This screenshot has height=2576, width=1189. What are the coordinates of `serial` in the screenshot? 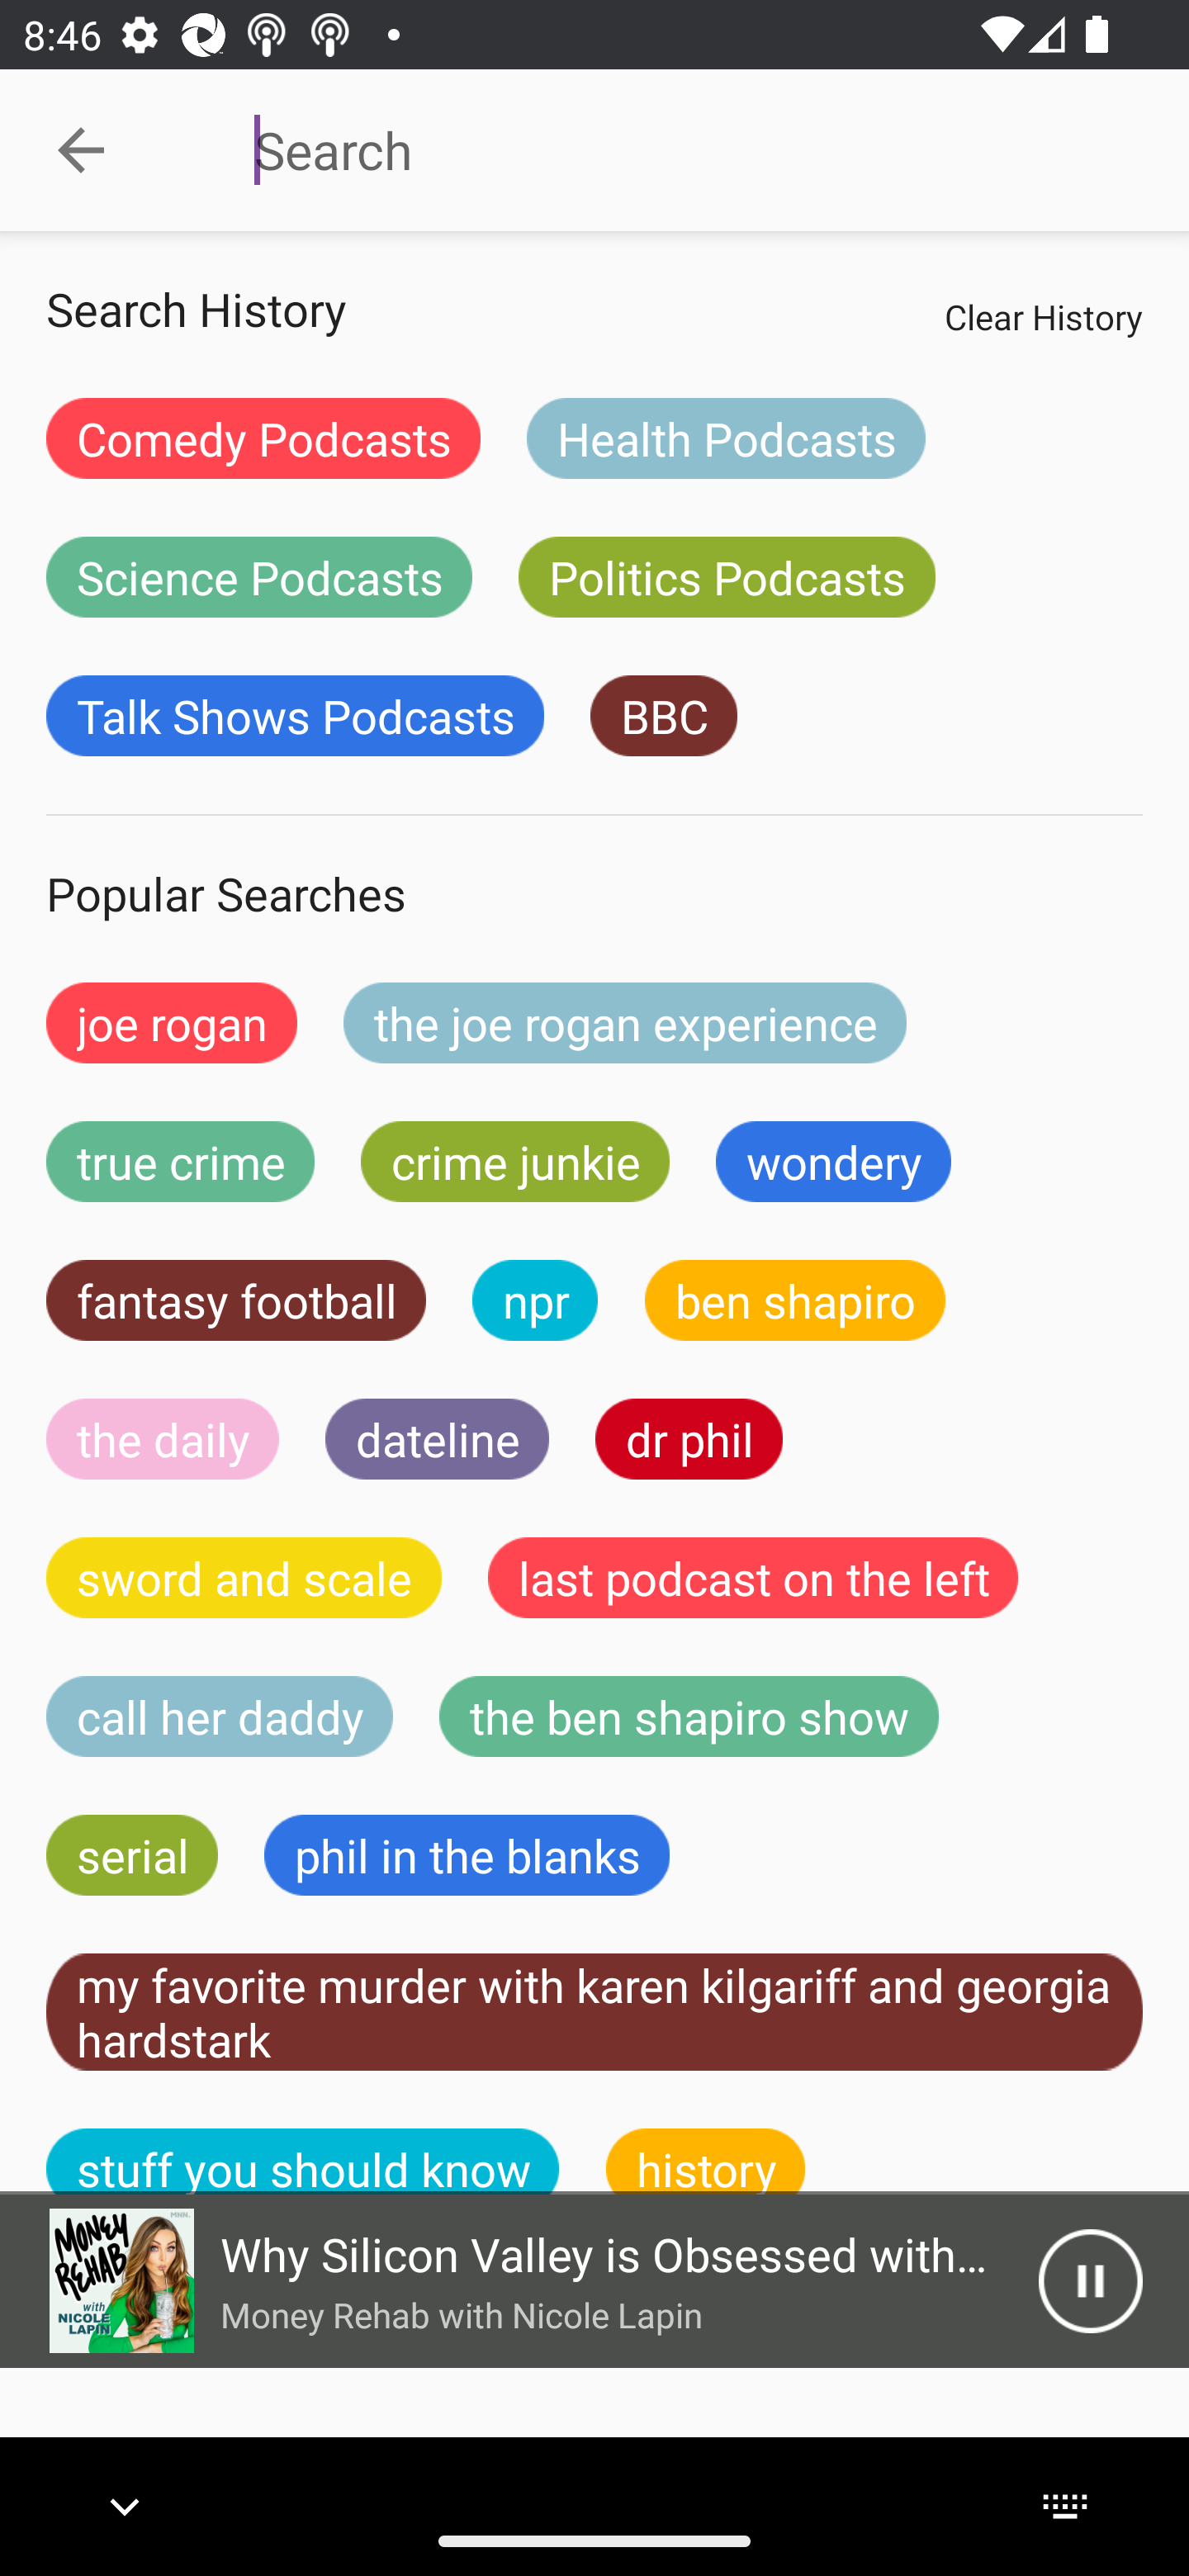 It's located at (132, 1854).